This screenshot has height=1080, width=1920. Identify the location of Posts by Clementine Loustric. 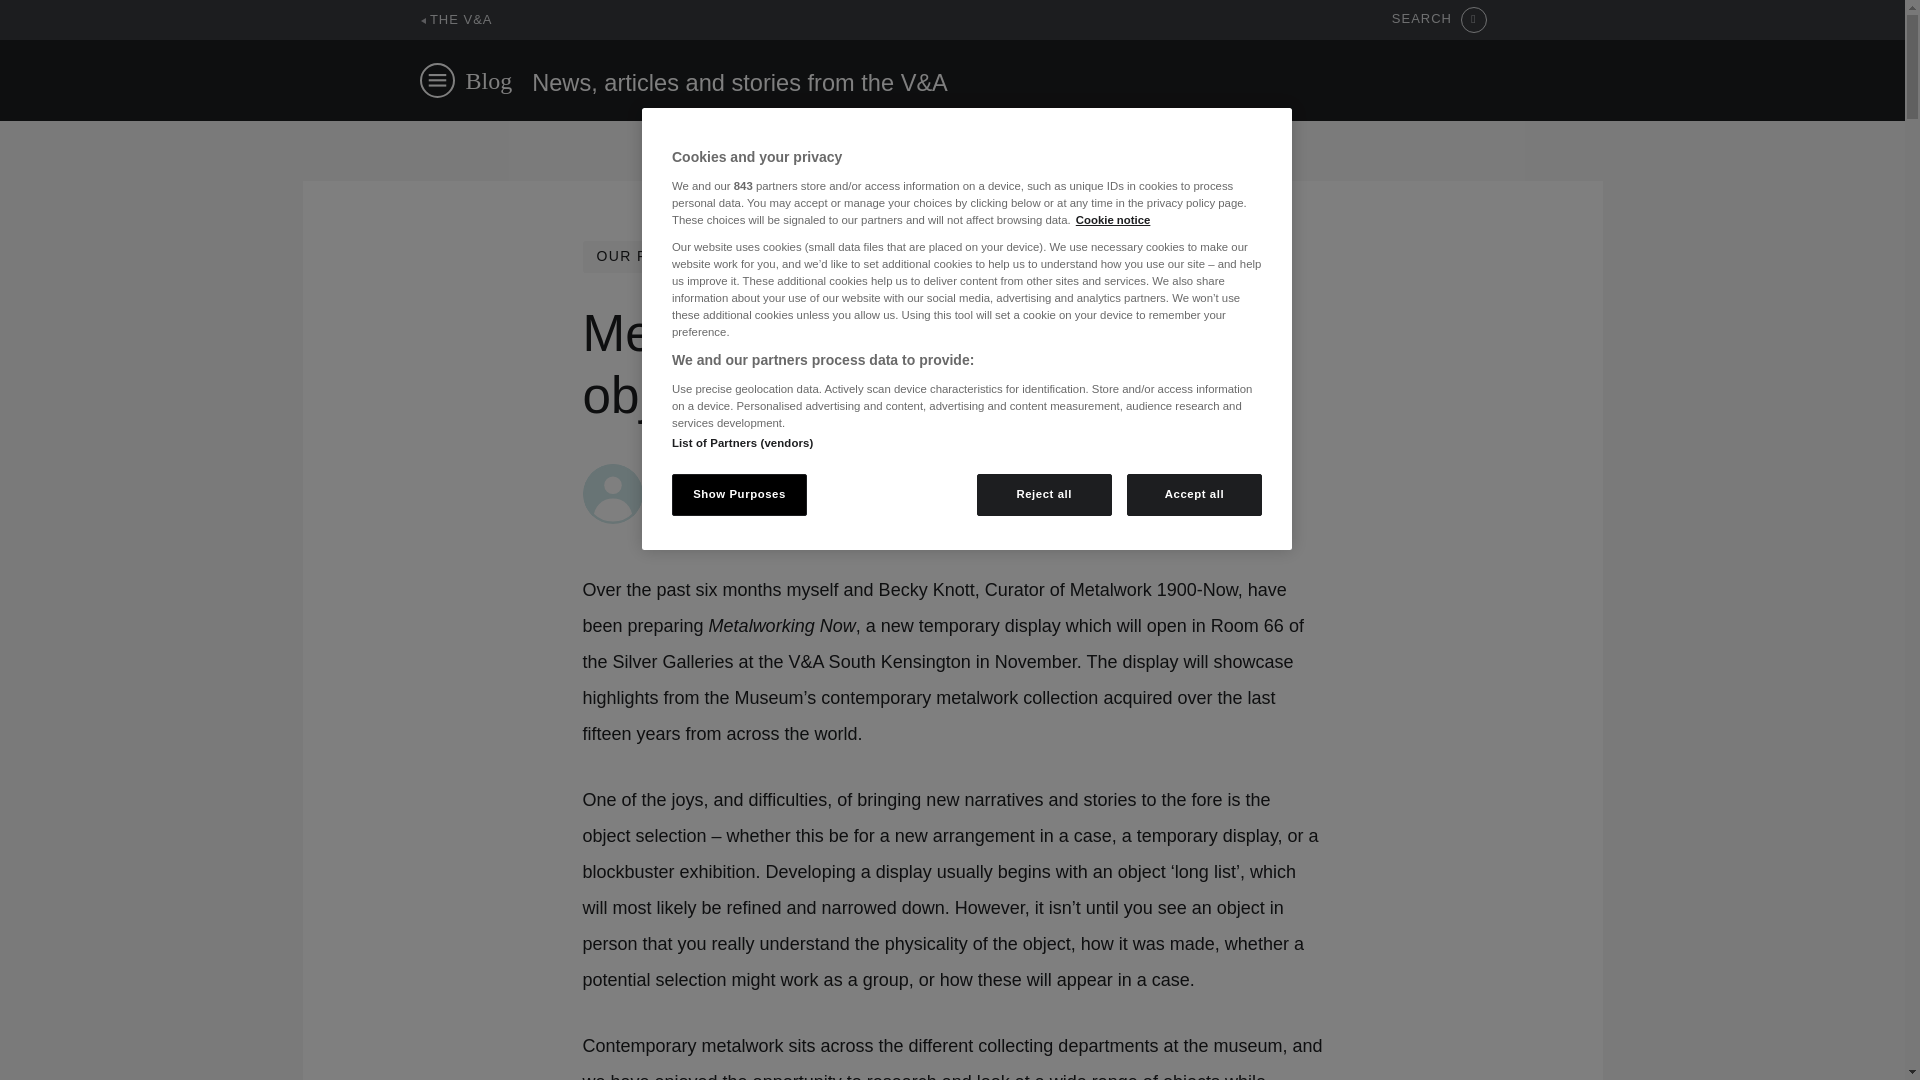
(726, 474).